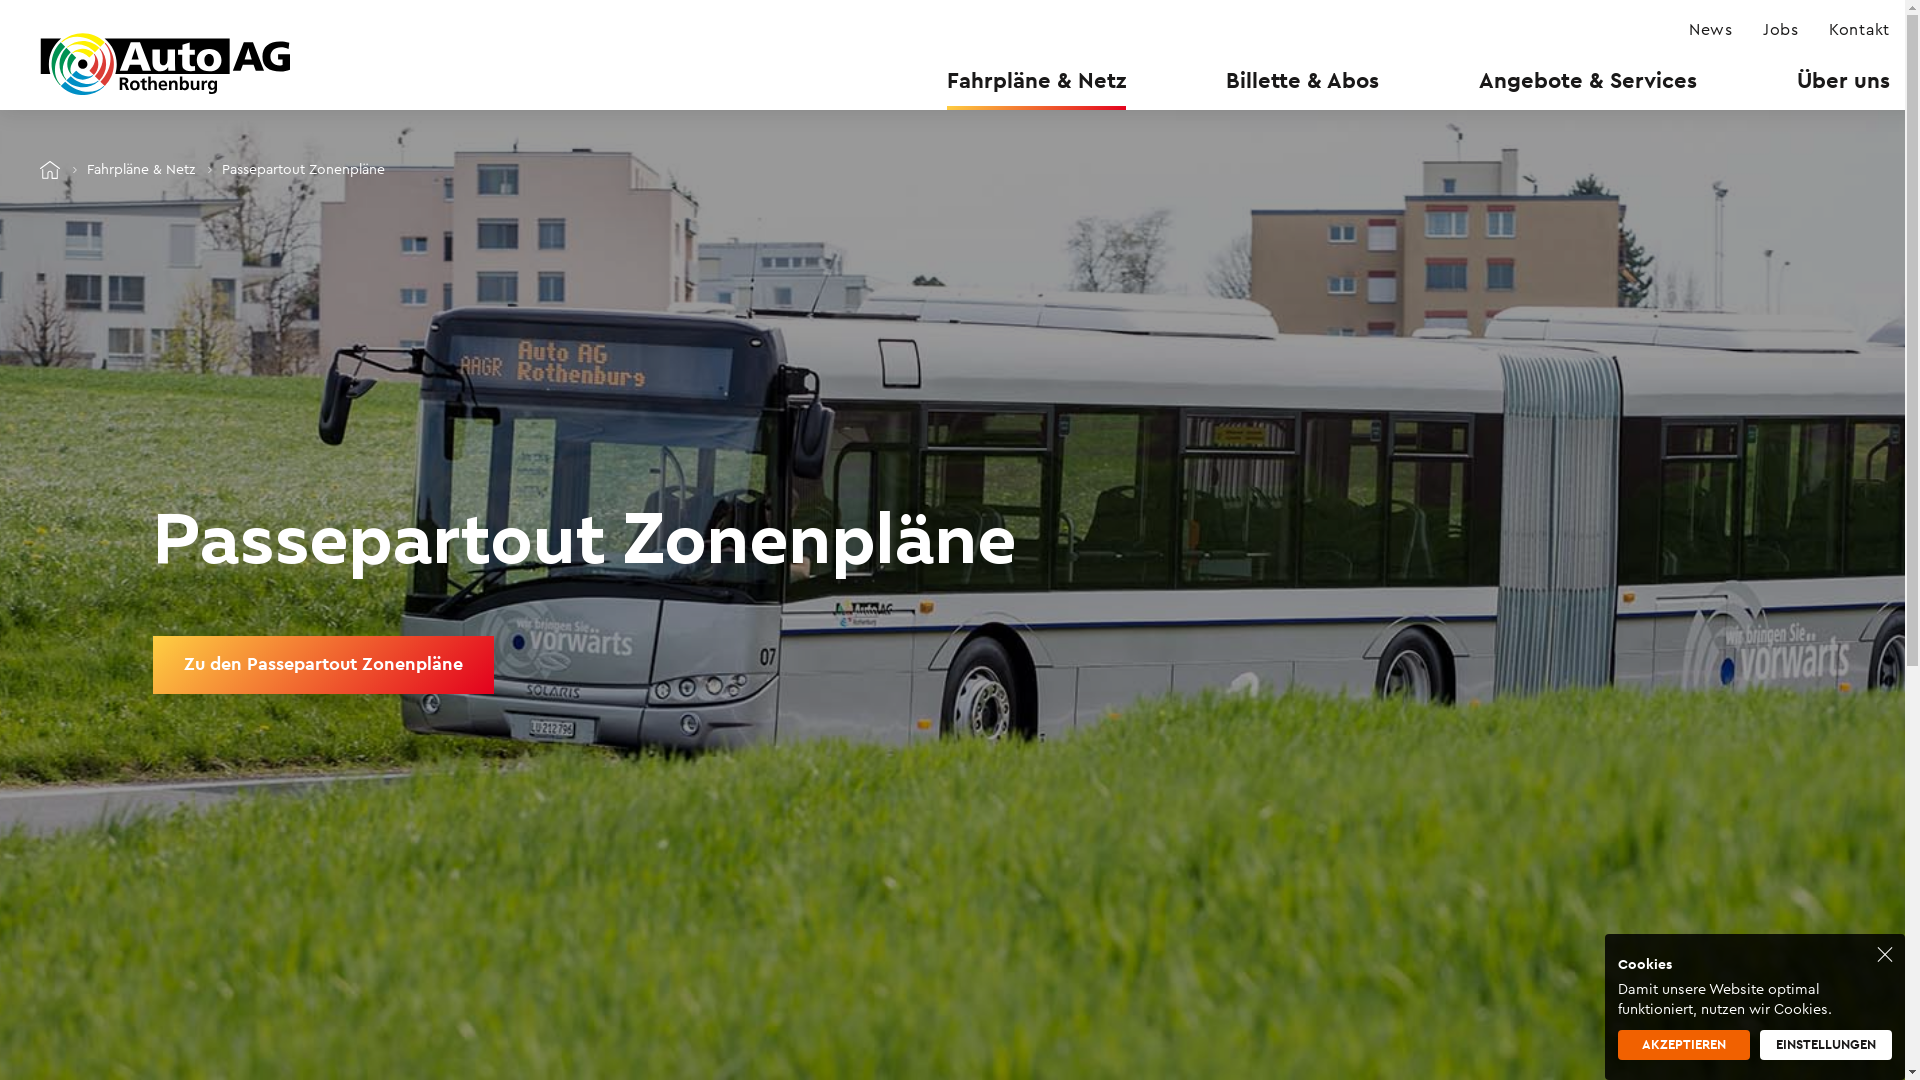 The image size is (1920, 1080). What do you see at coordinates (1826, 1045) in the screenshot?
I see `EINSTELLUNGEN` at bounding box center [1826, 1045].